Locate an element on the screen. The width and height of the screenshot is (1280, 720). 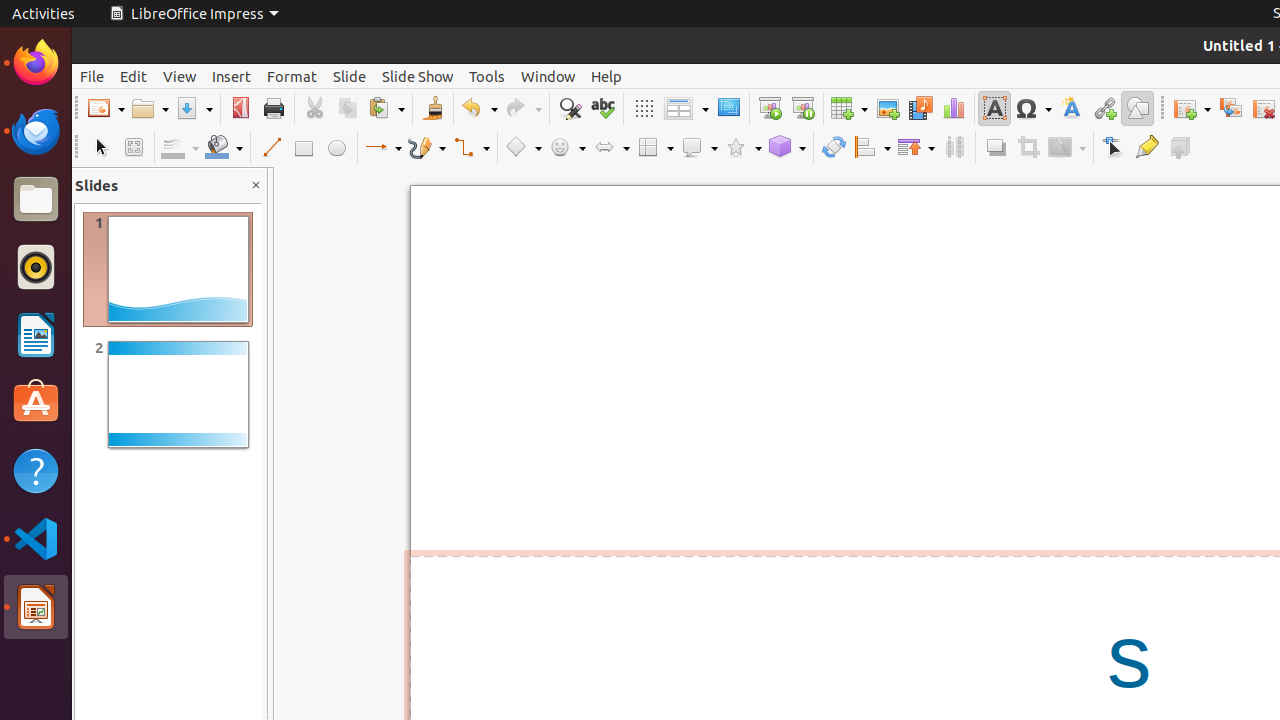
LibreOffice Impress is located at coordinates (194, 14).